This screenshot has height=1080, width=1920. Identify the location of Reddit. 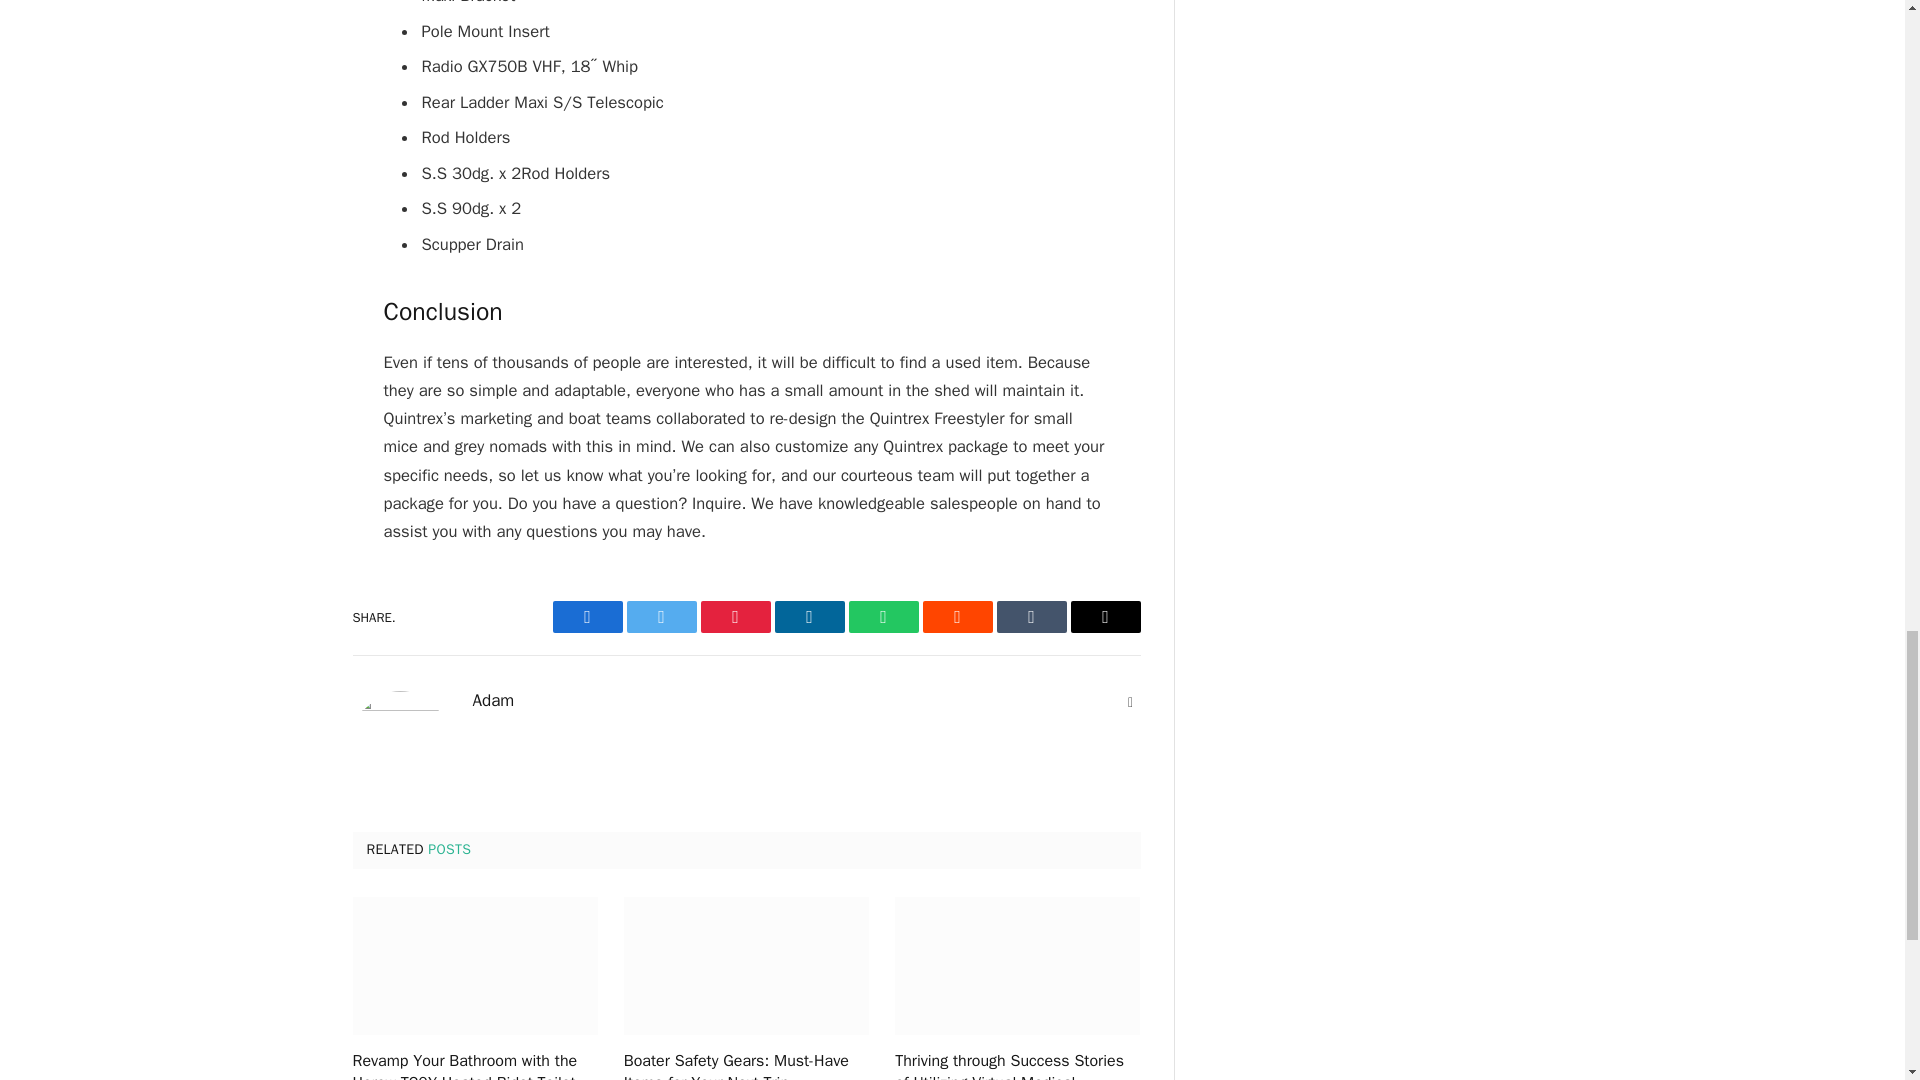
(956, 616).